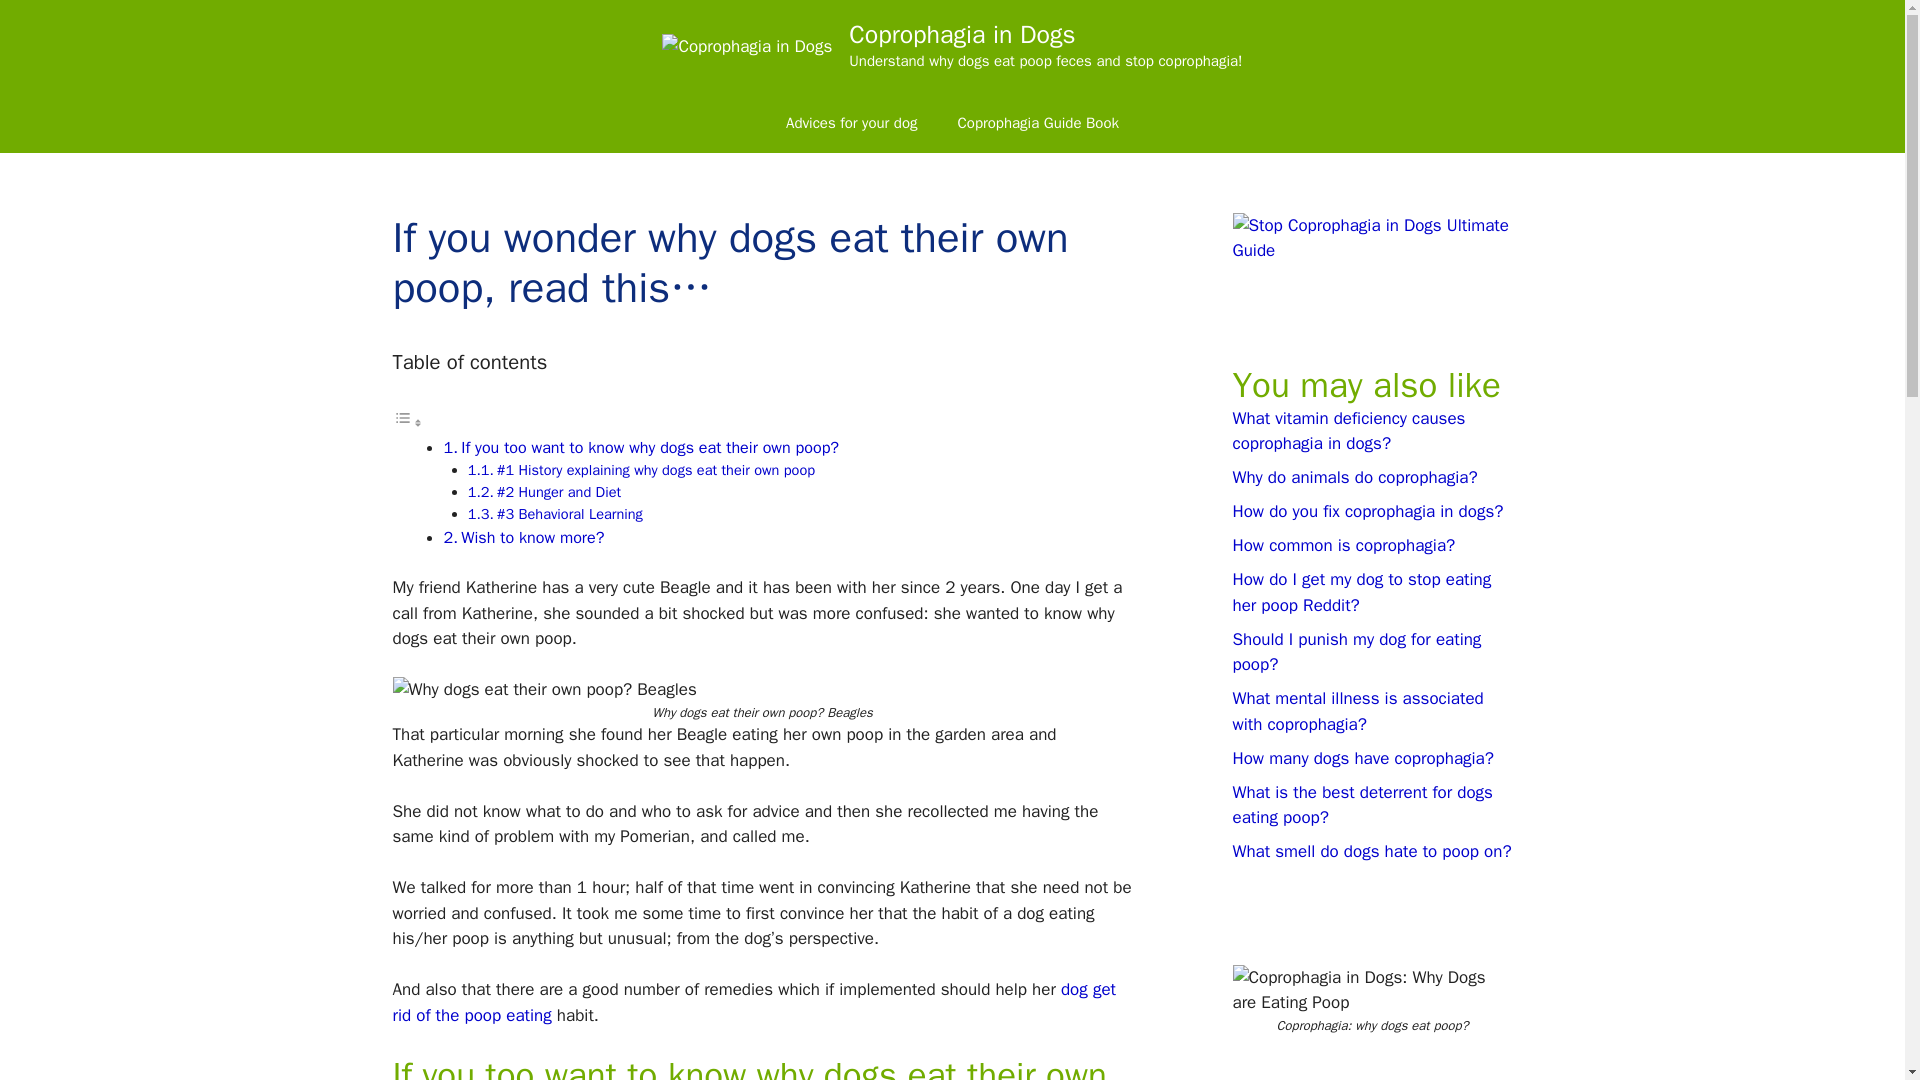 The image size is (1920, 1080). What do you see at coordinates (1372, 851) in the screenshot?
I see `What smell do dogs hate to poop on?` at bounding box center [1372, 851].